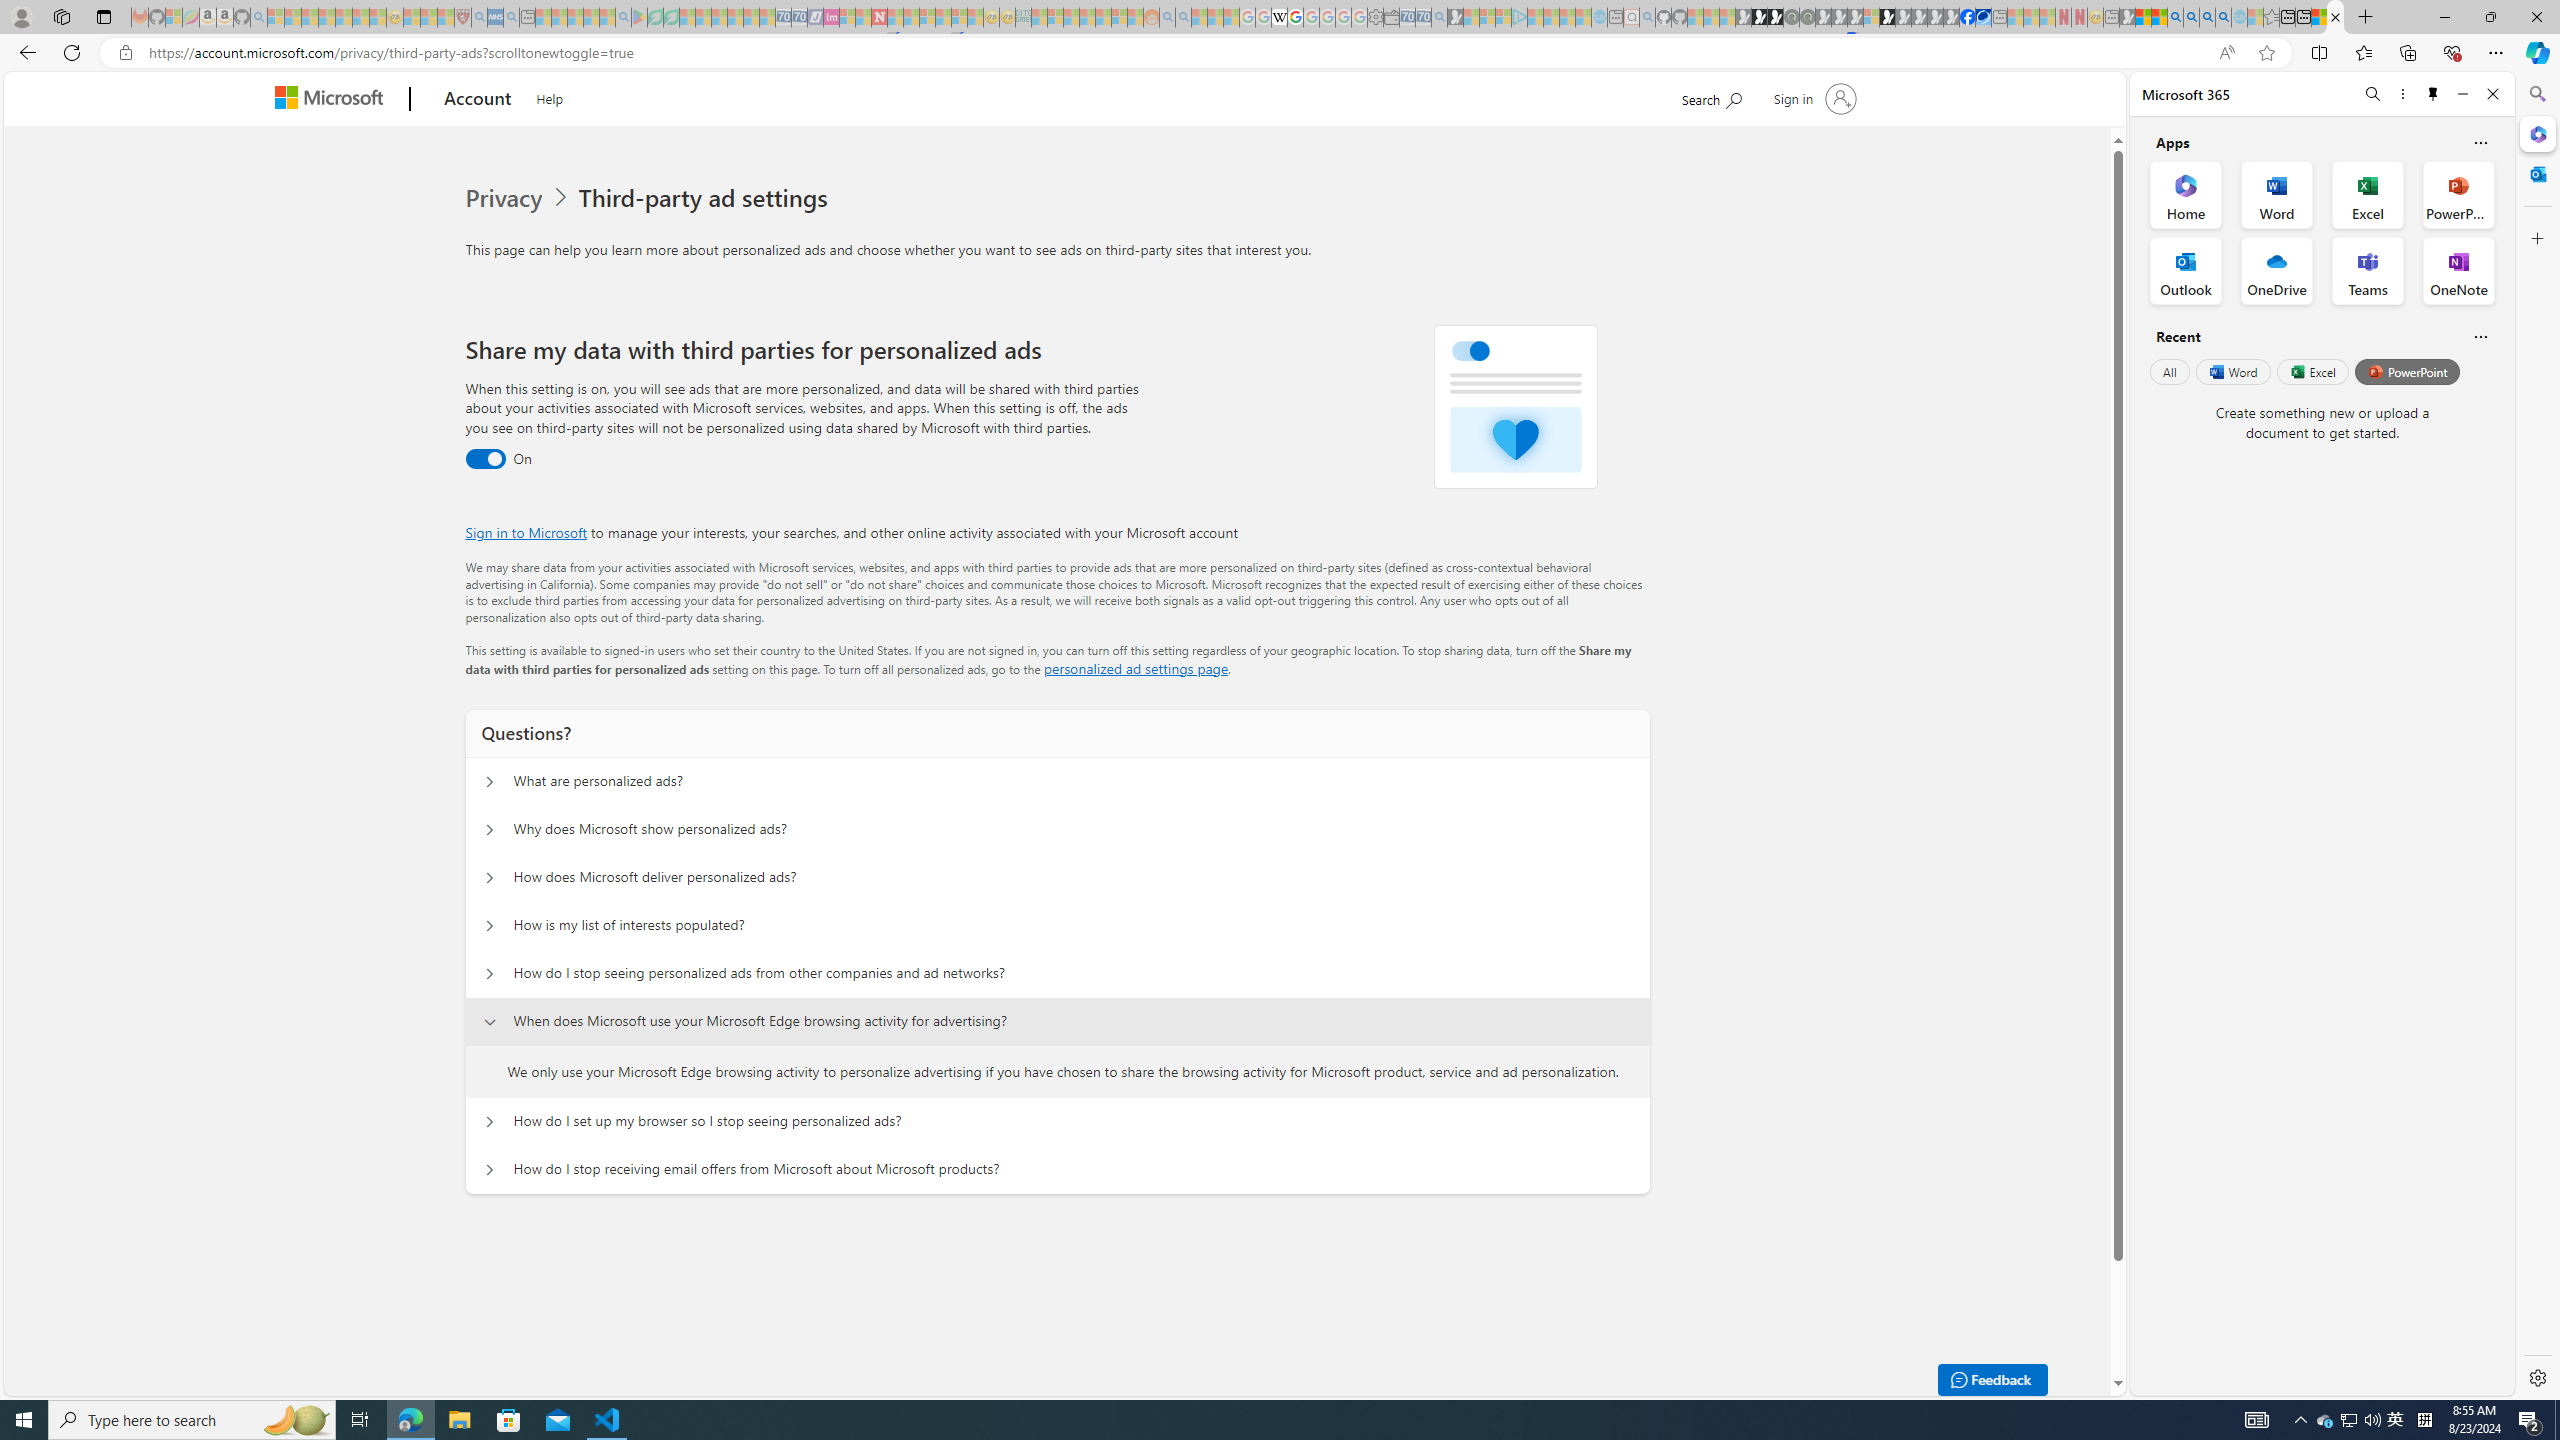 This screenshot has height=1440, width=2560. I want to click on Questions? How does Microsoft deliver personalized ads?, so click(490, 878).